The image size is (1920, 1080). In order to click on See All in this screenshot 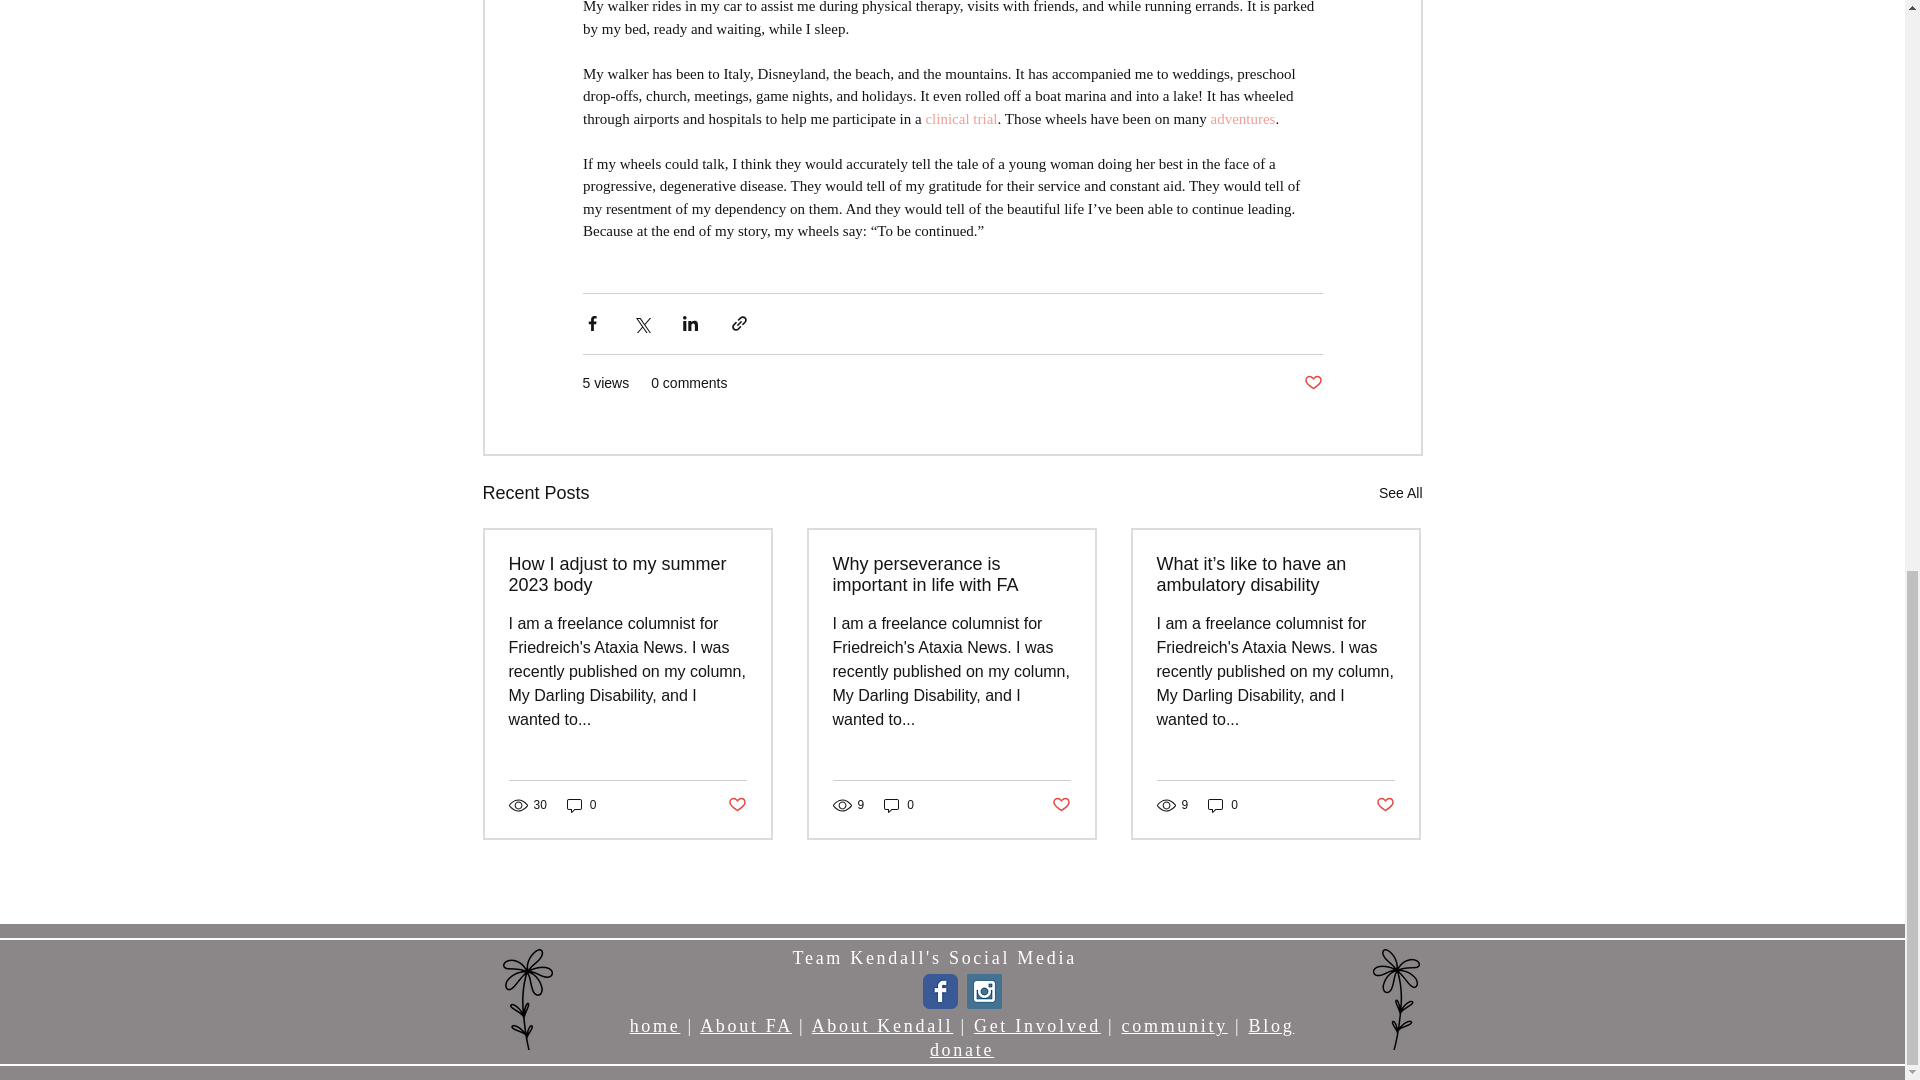, I will do `click(1400, 493)`.